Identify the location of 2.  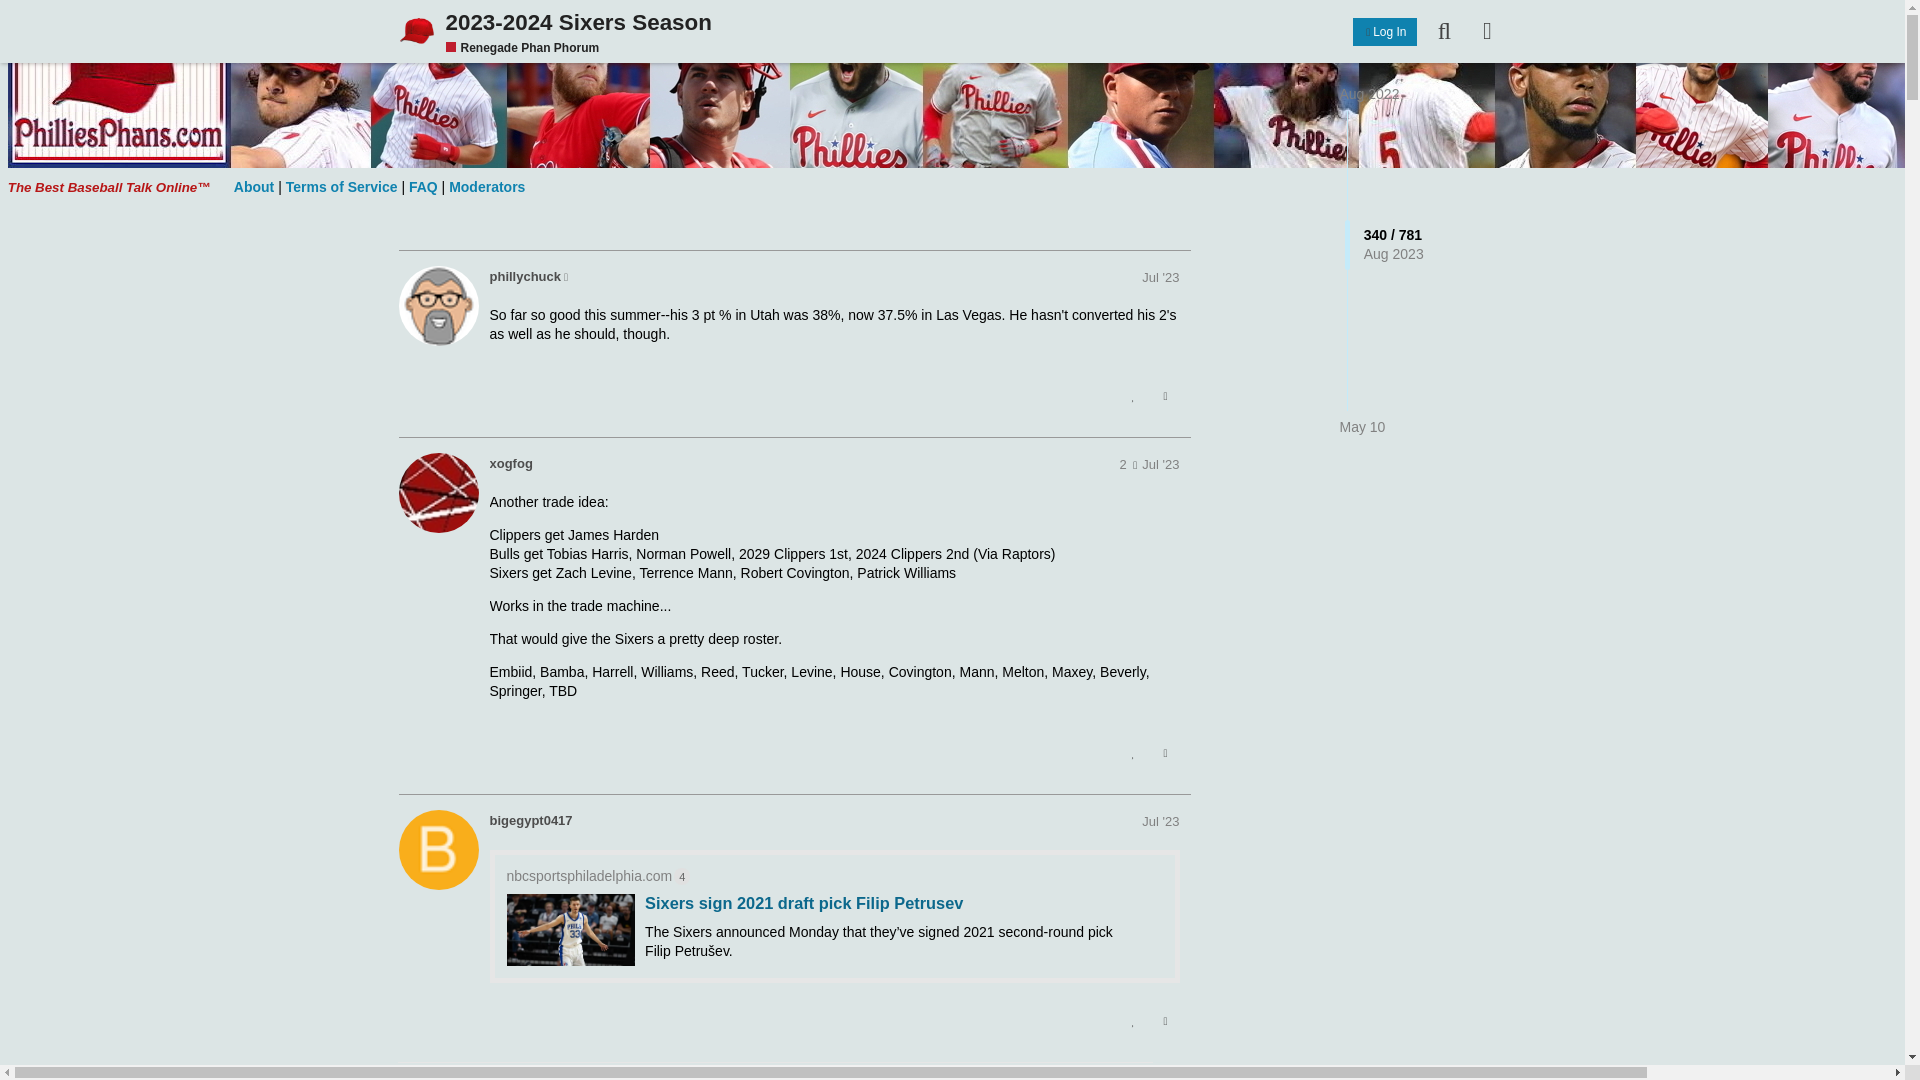
(1128, 464).